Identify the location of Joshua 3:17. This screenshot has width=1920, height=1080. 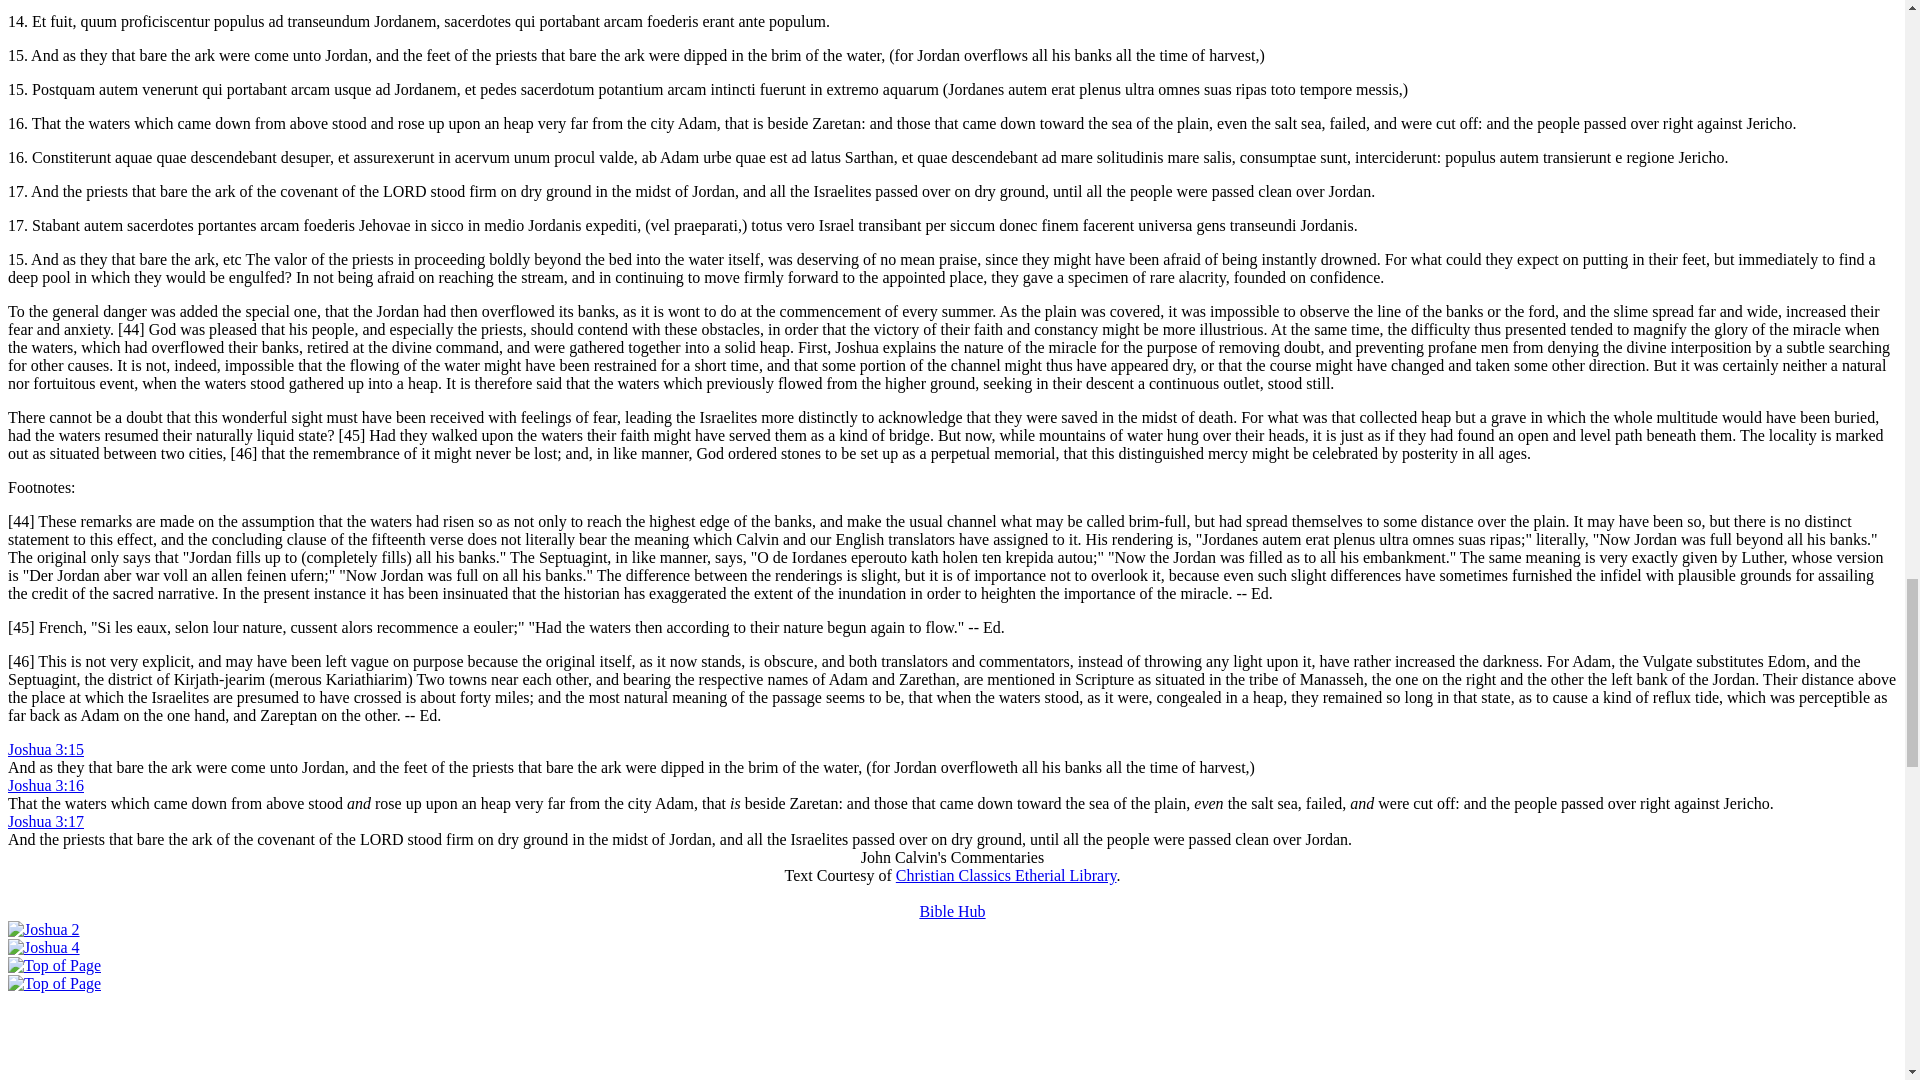
(46, 822).